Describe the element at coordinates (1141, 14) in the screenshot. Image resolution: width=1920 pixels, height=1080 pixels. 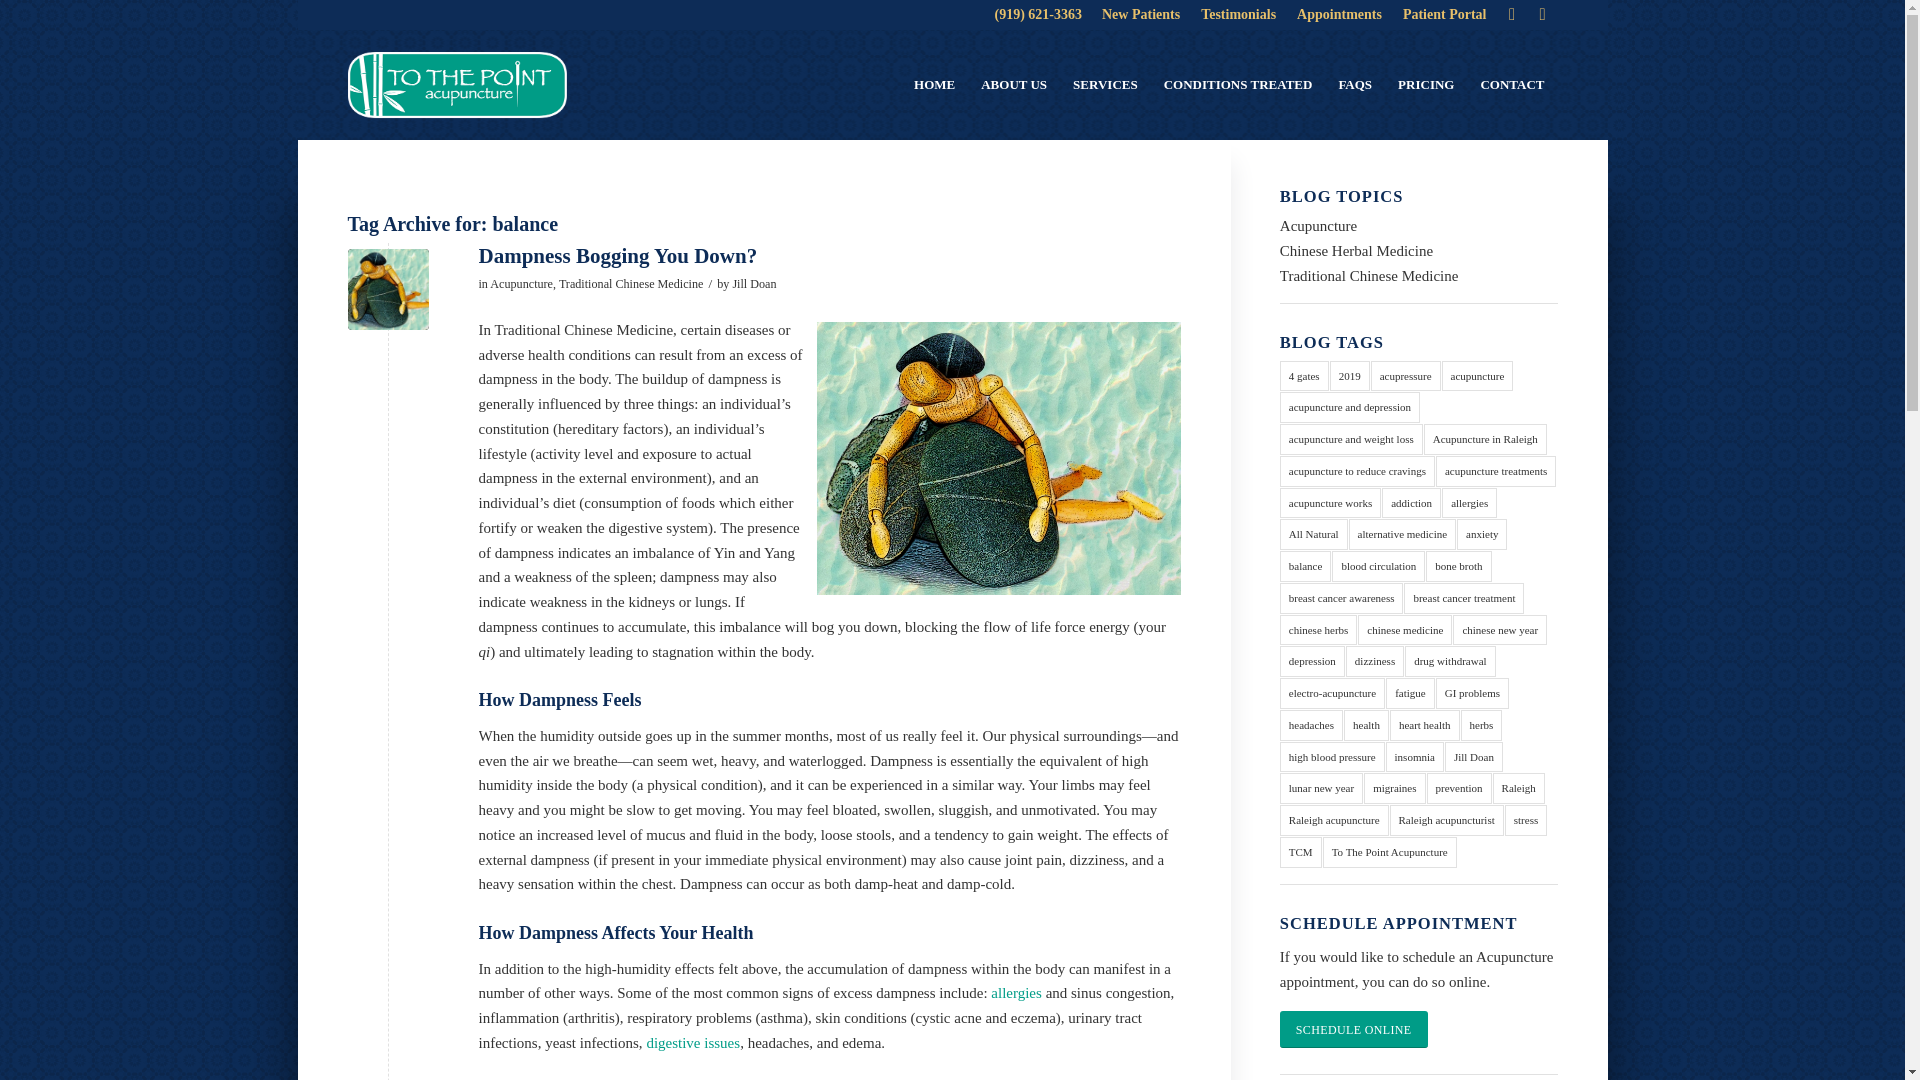
I see `New Patients` at that location.